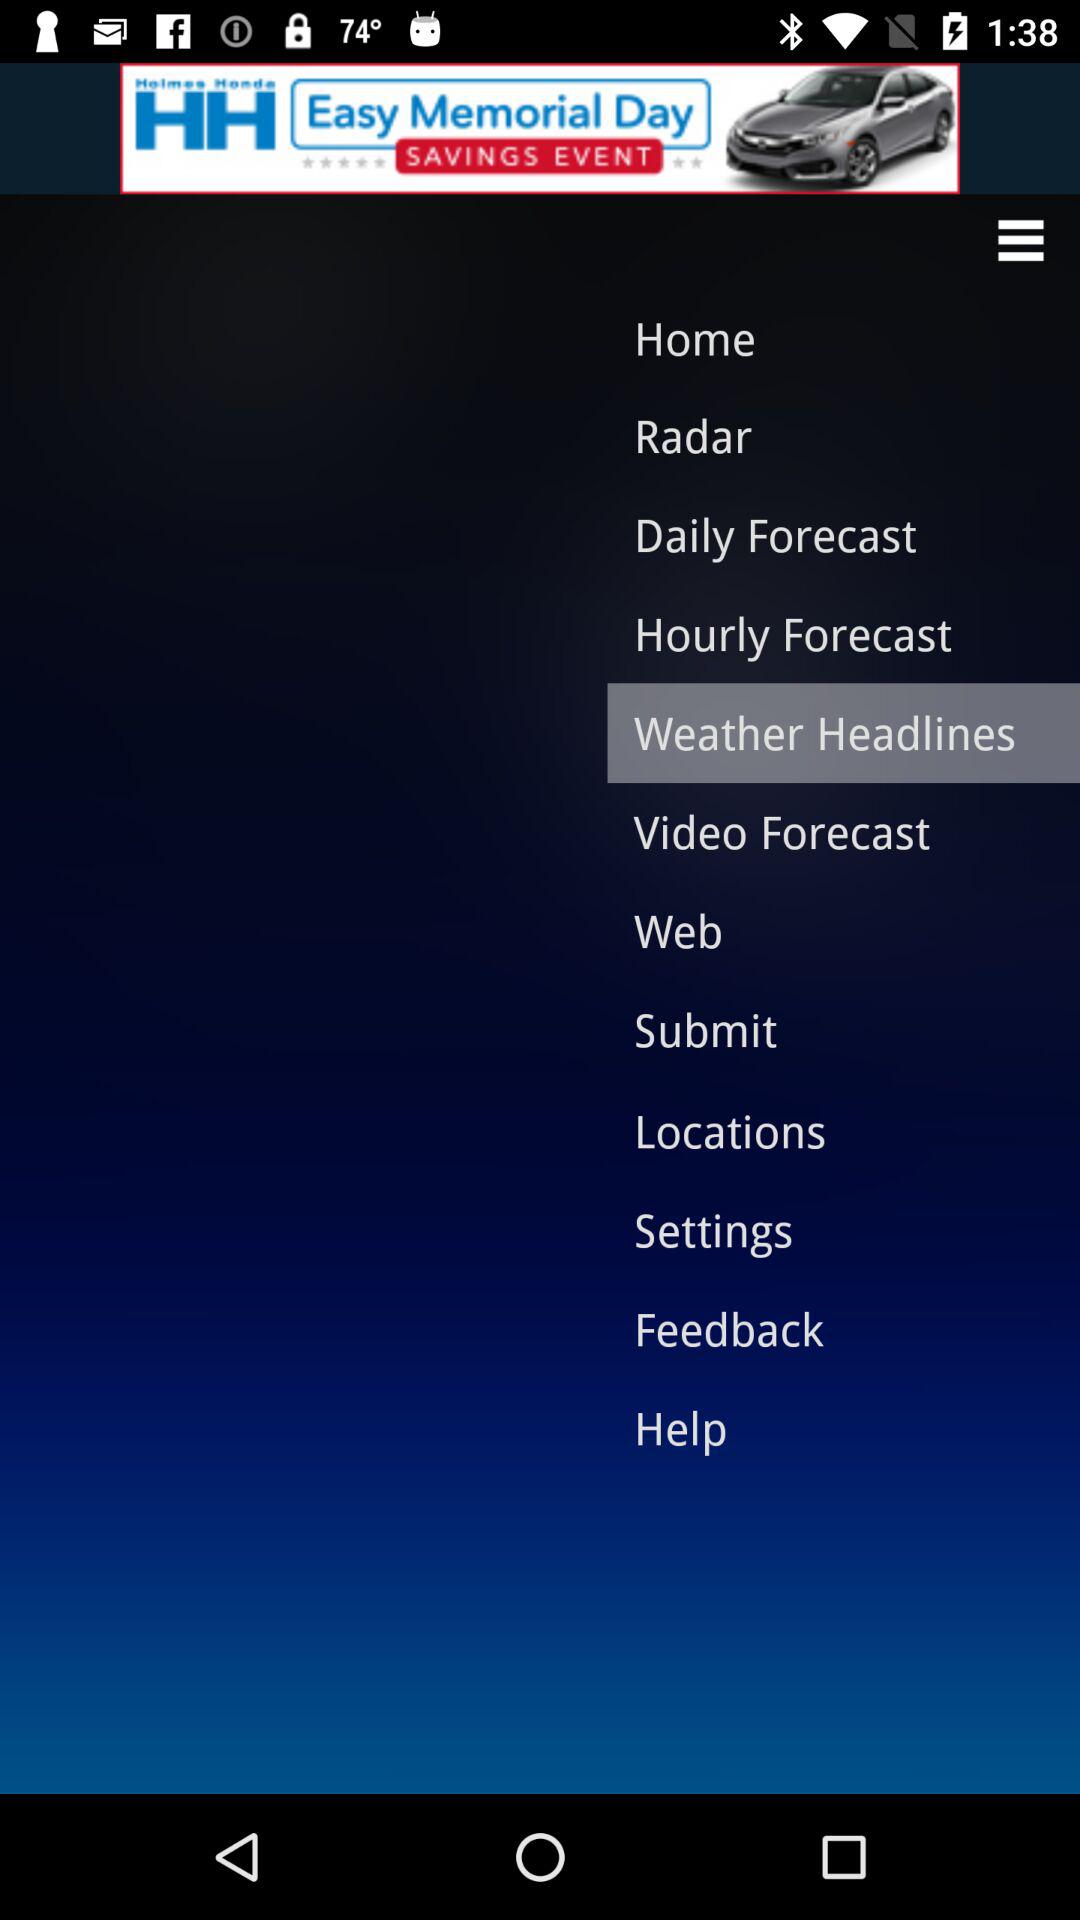 Image resolution: width=1080 pixels, height=1920 pixels. Describe the element at coordinates (828, 831) in the screenshot. I see `open video forecast` at that location.